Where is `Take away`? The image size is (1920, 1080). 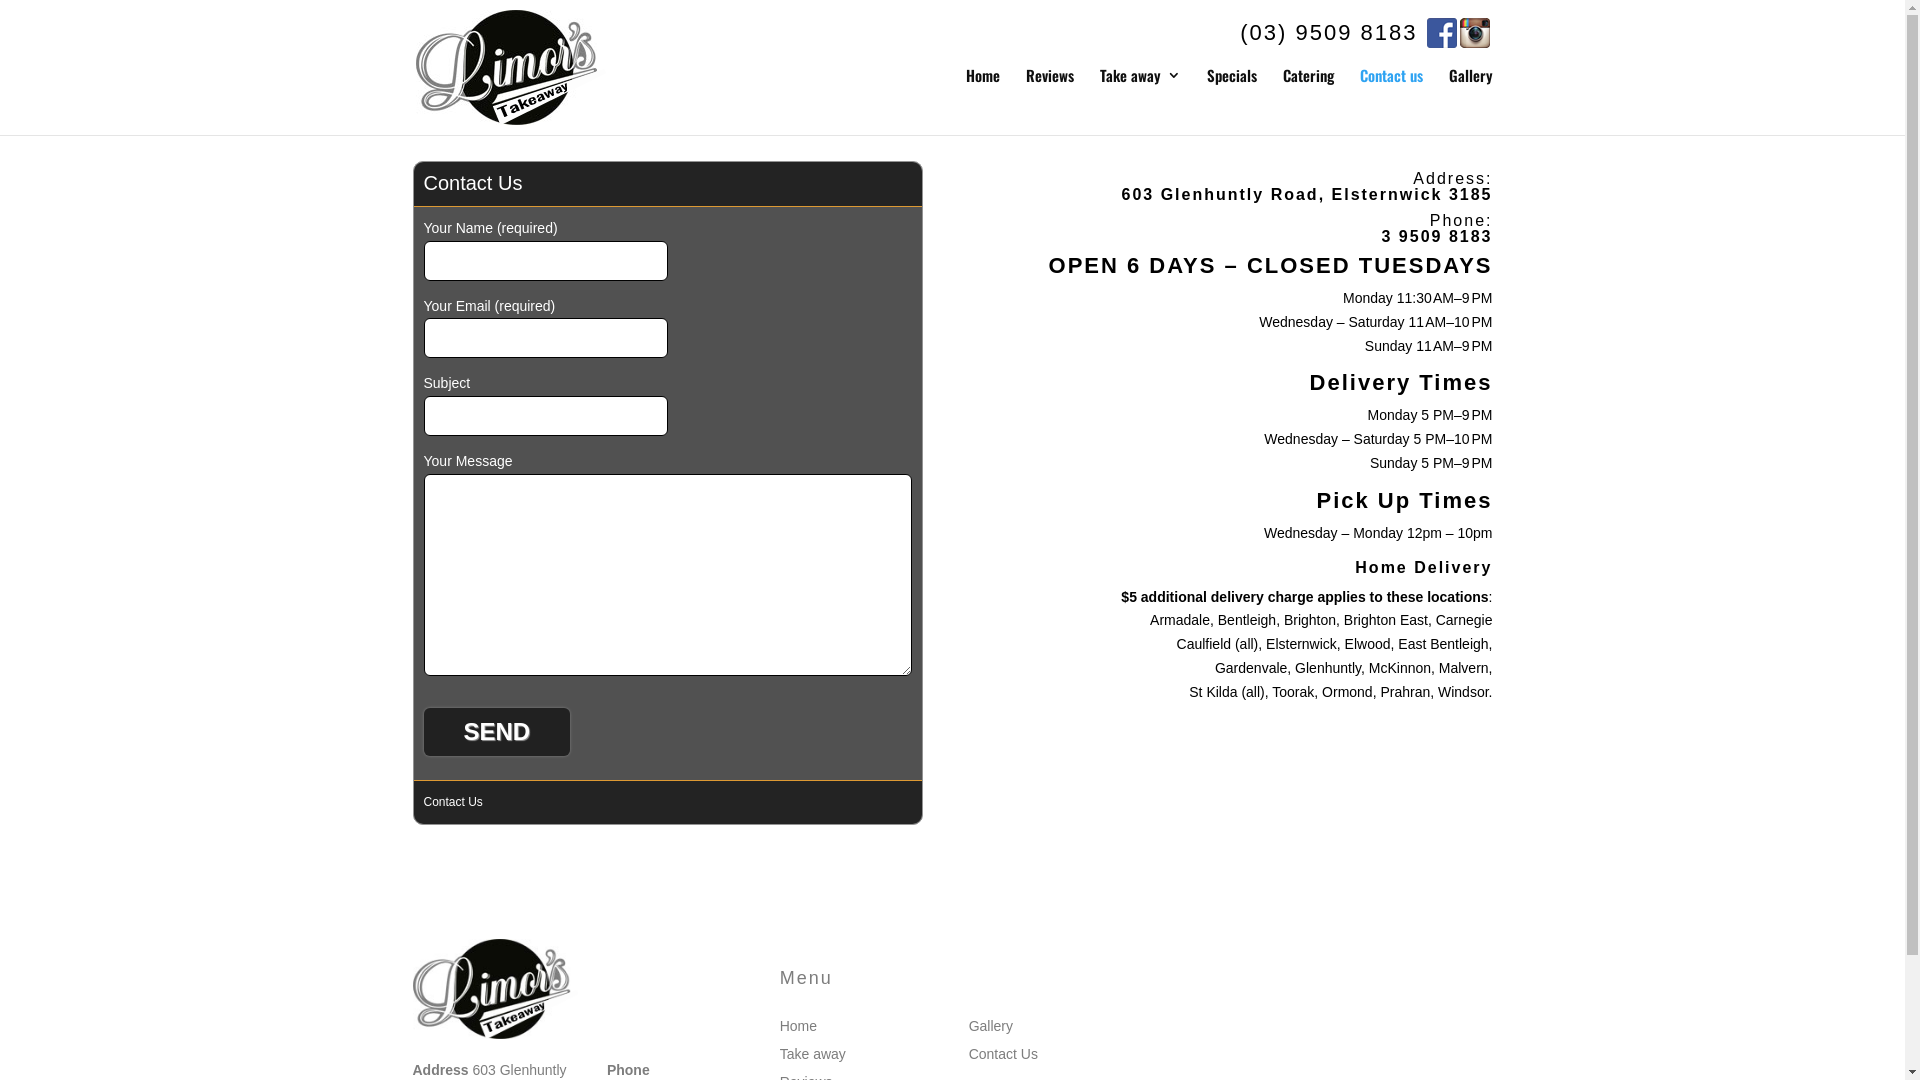
Take away is located at coordinates (1140, 90).